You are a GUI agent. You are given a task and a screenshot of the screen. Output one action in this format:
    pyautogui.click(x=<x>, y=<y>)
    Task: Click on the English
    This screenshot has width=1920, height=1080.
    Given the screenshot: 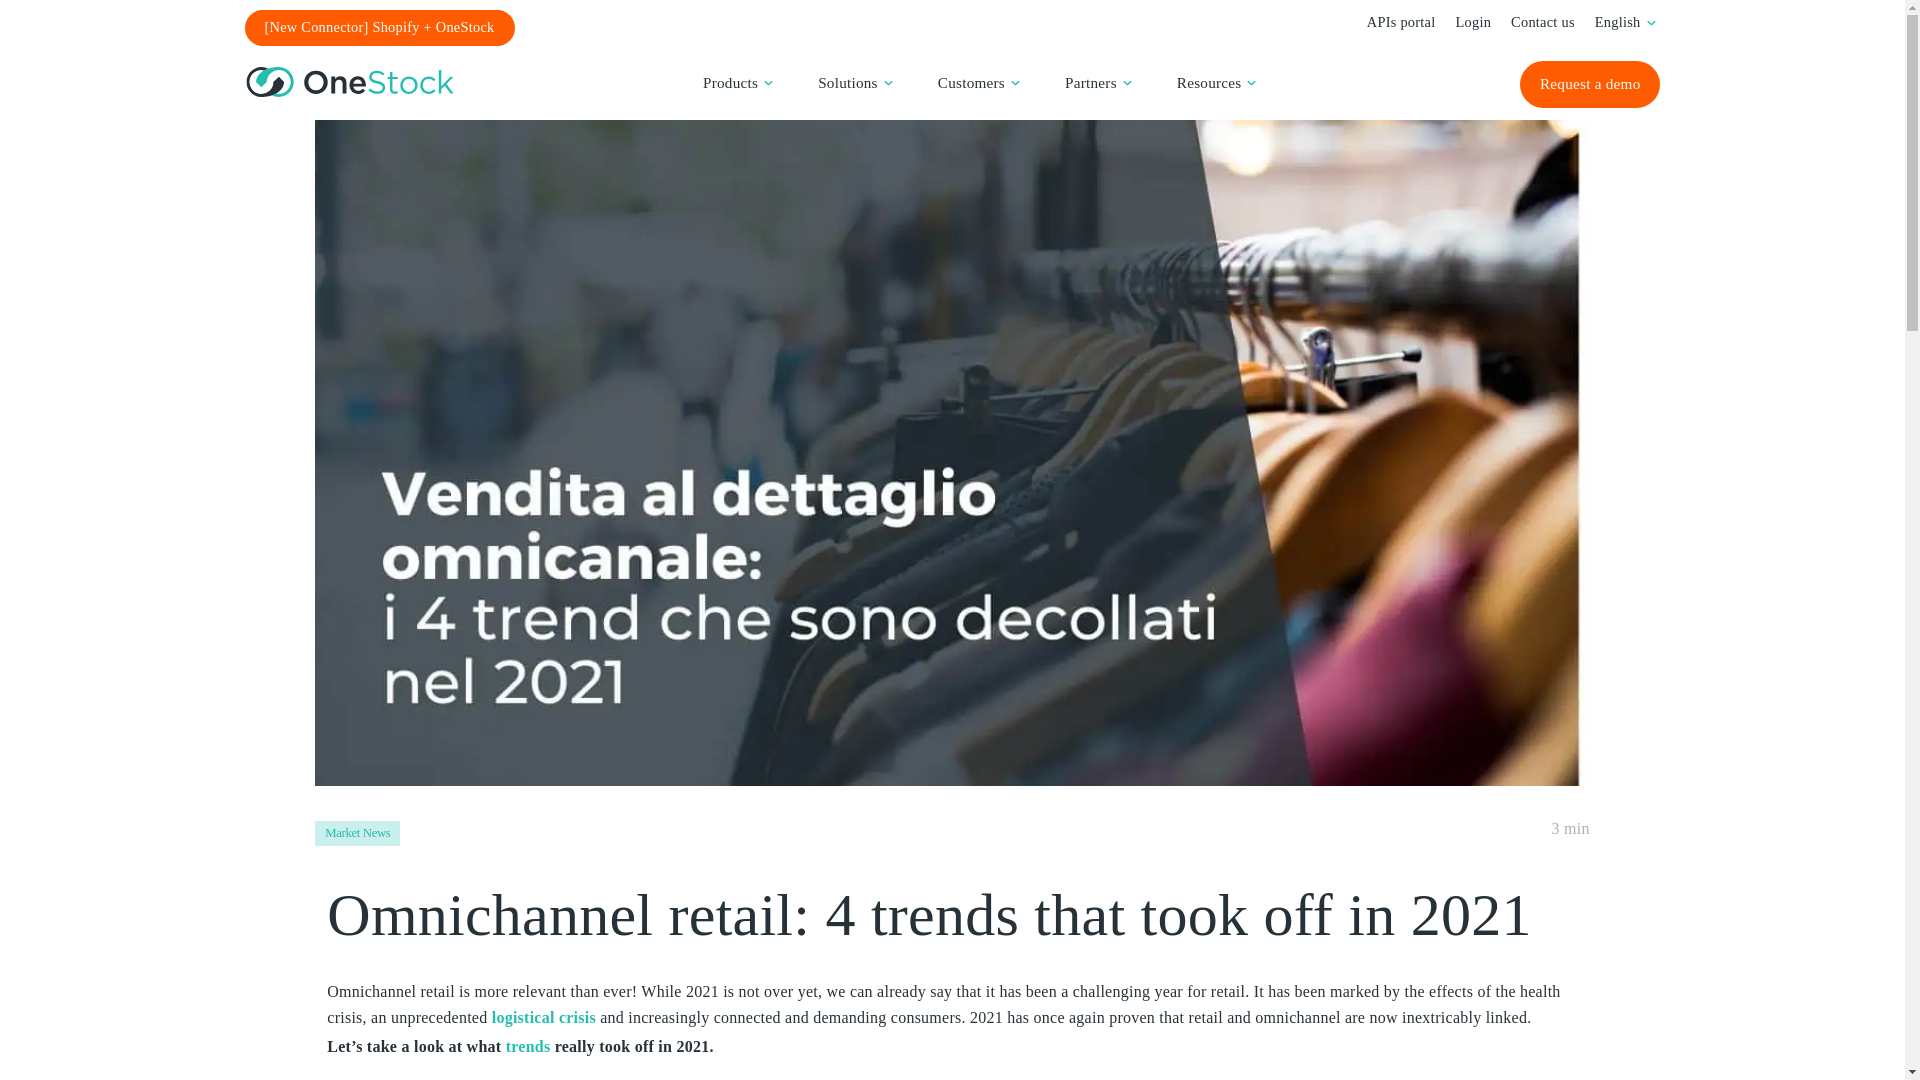 What is the action you would take?
    pyautogui.click(x=1618, y=22)
    